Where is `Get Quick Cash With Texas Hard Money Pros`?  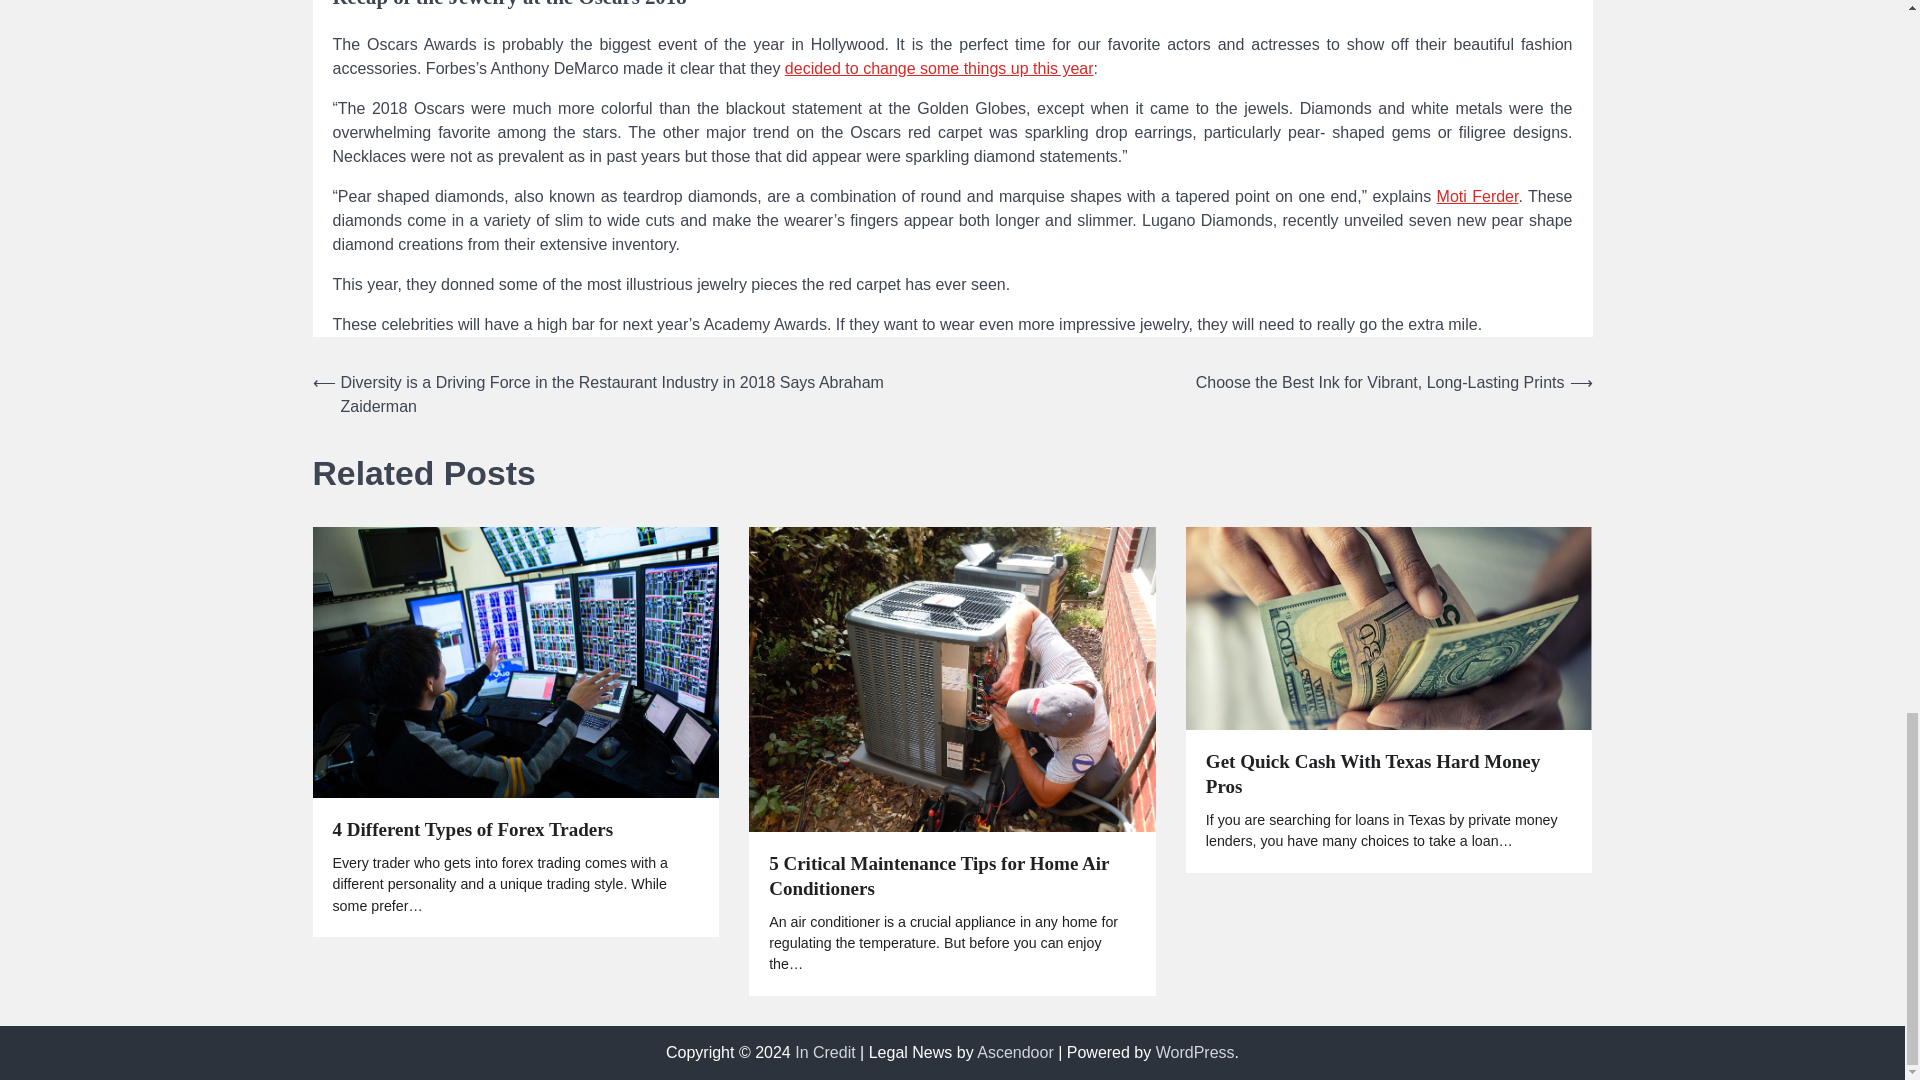
Get Quick Cash With Texas Hard Money Pros is located at coordinates (1388, 774).